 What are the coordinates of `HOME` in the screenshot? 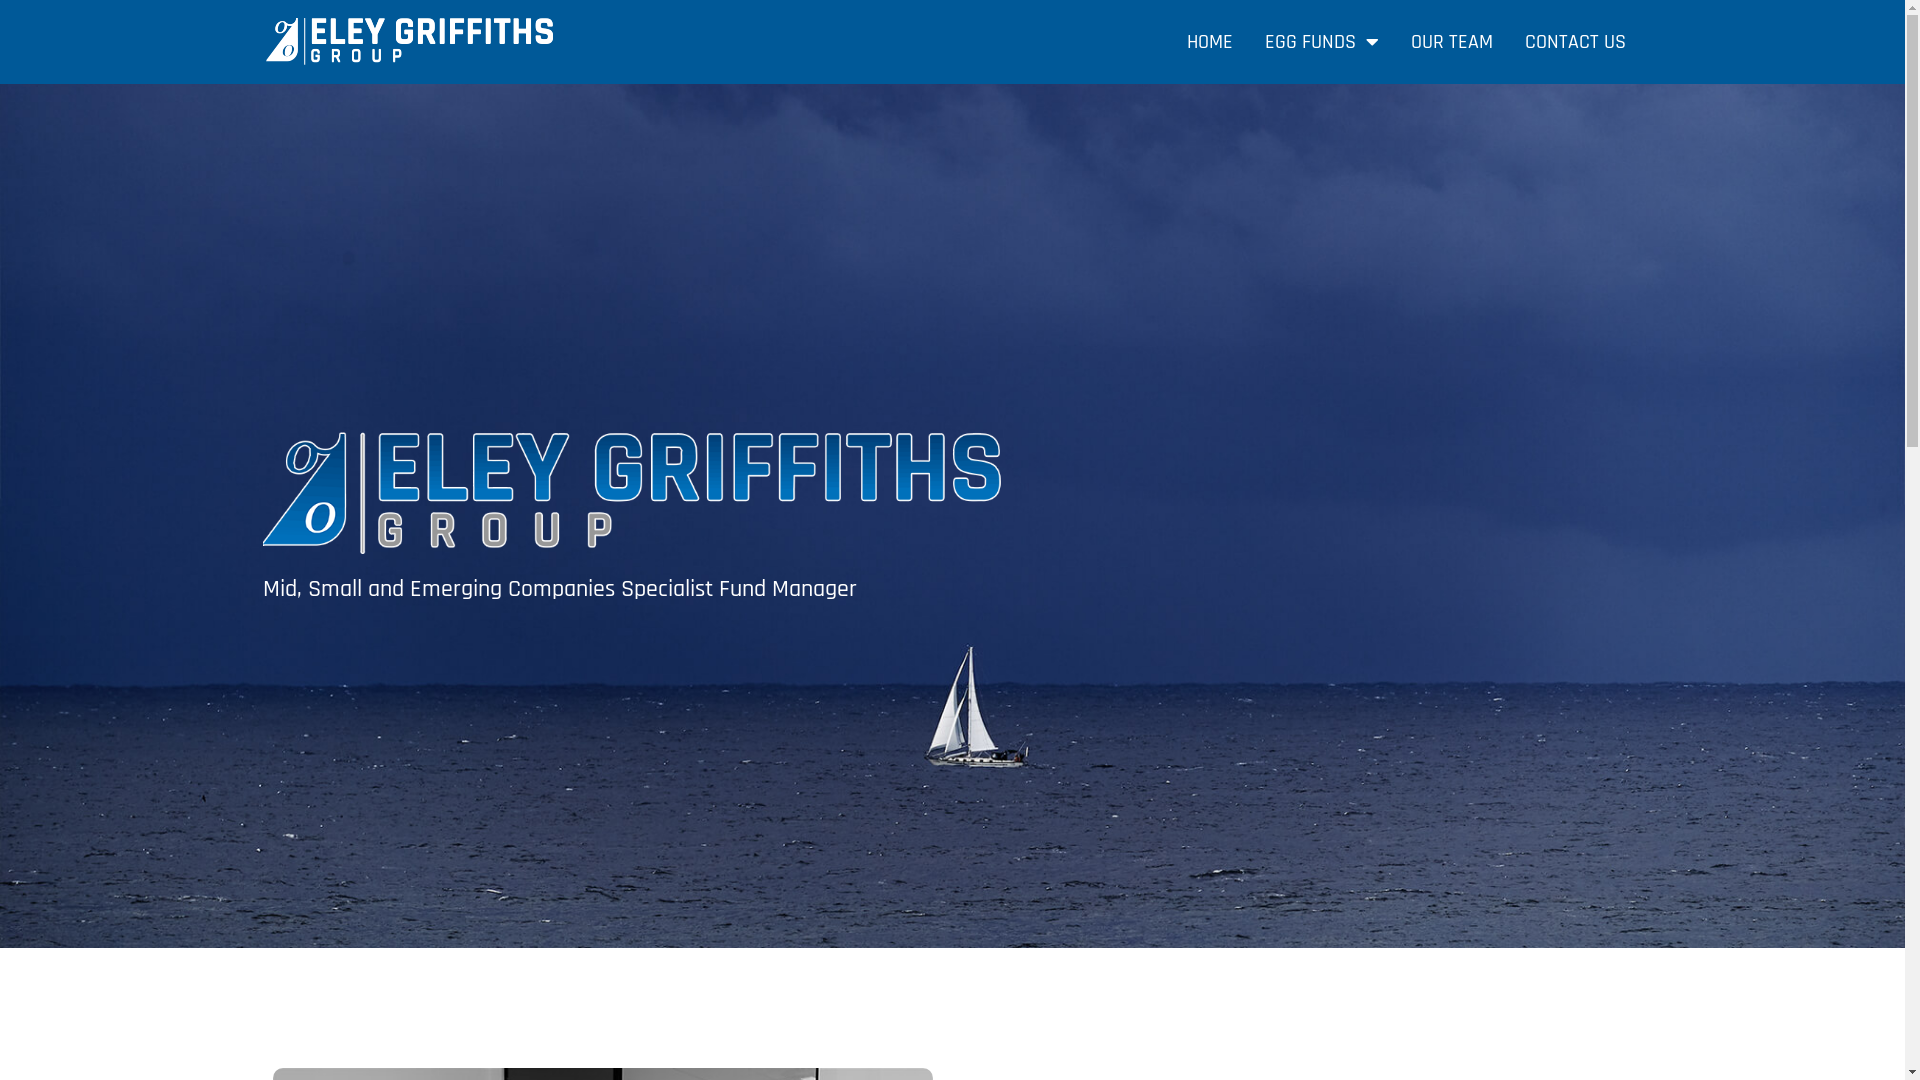 It's located at (1210, 42).